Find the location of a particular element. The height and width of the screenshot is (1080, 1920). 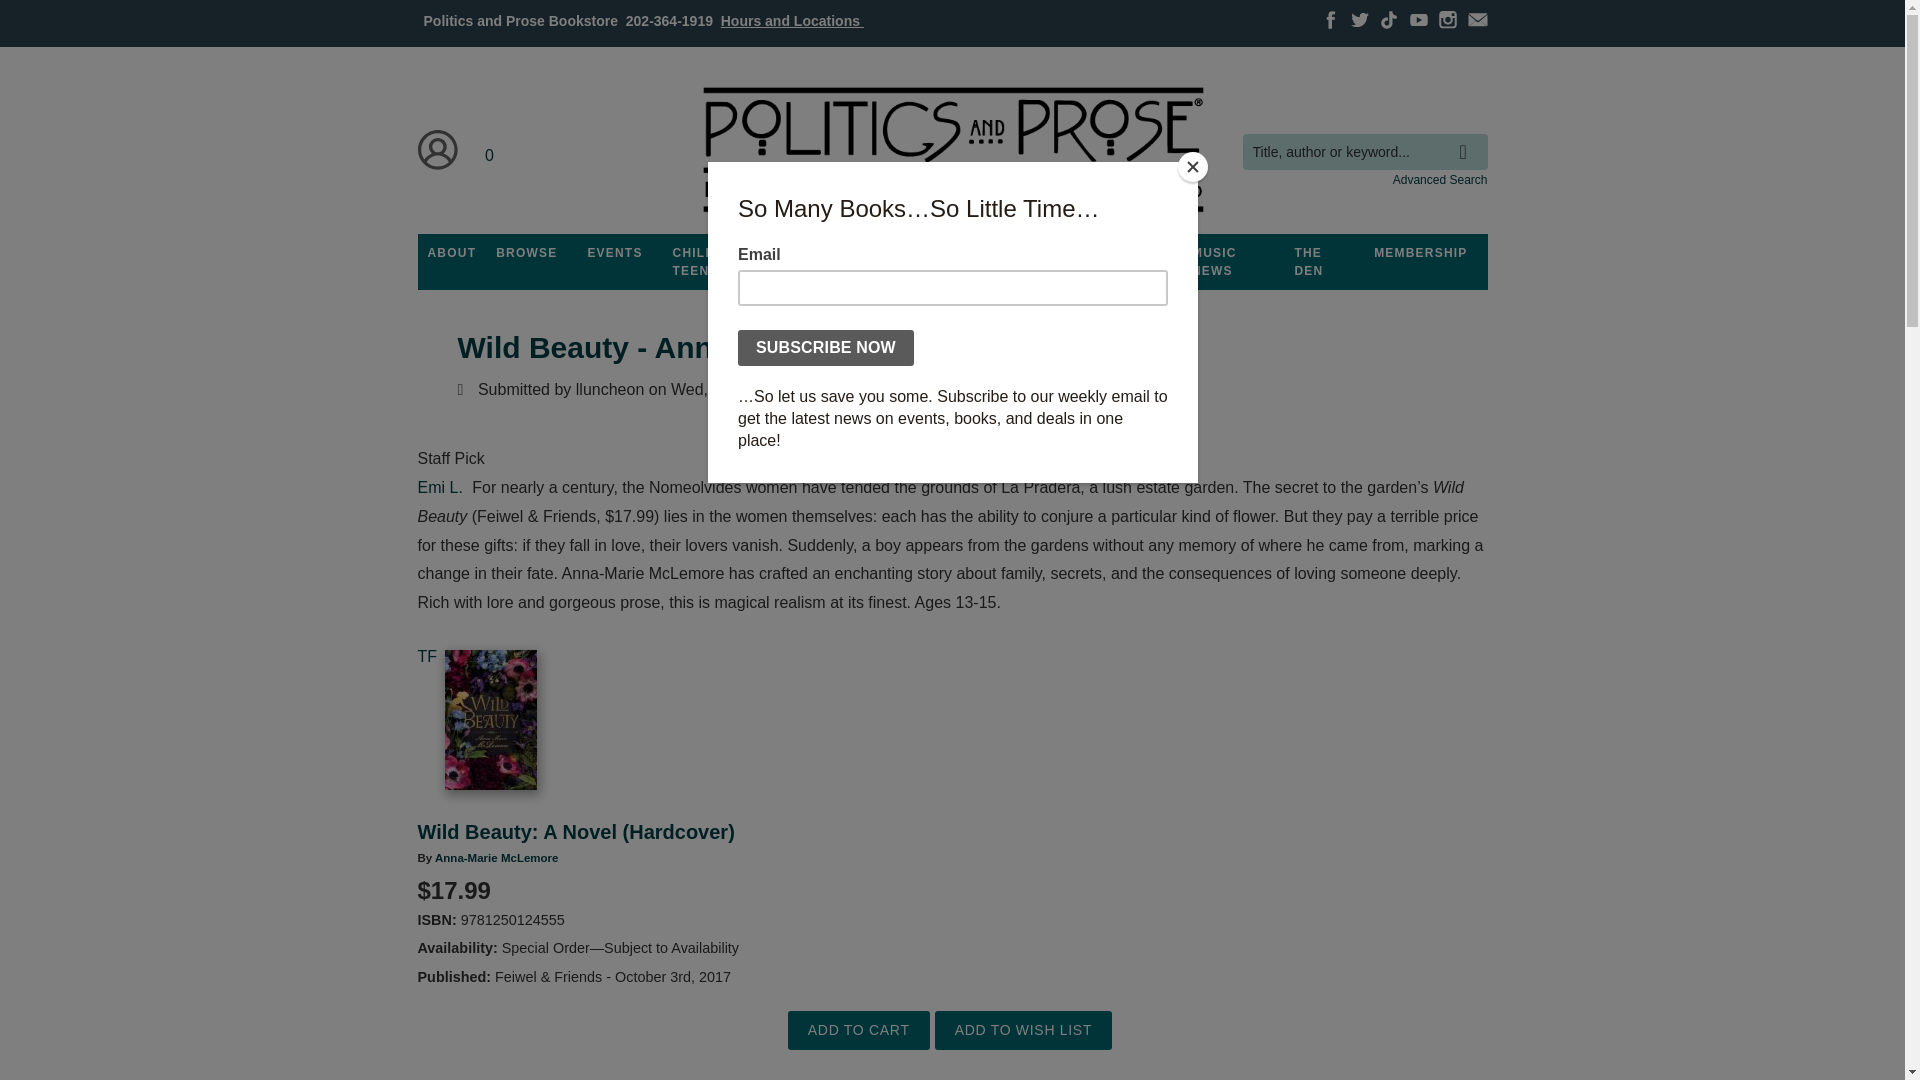

Cart is located at coordinates (490, 150).